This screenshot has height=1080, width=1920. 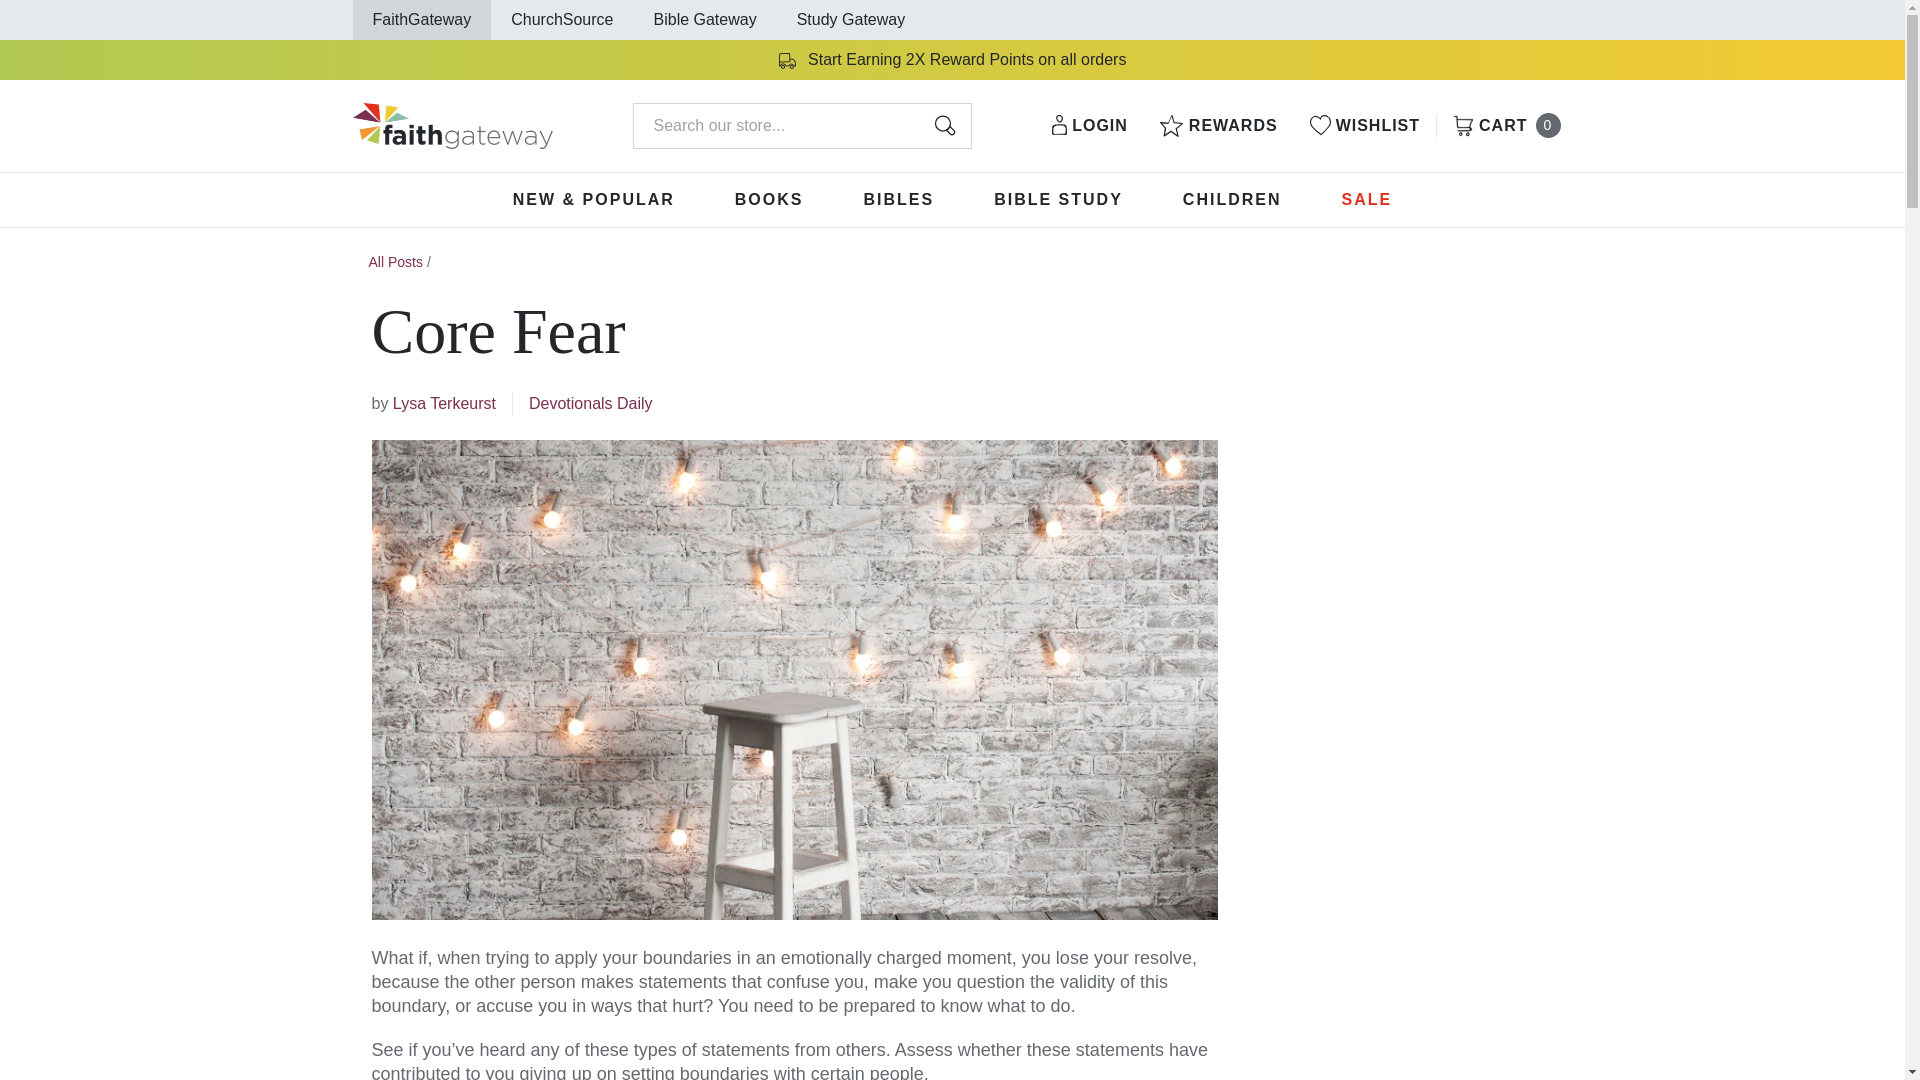 What do you see at coordinates (395, 262) in the screenshot?
I see `All Posts` at bounding box center [395, 262].